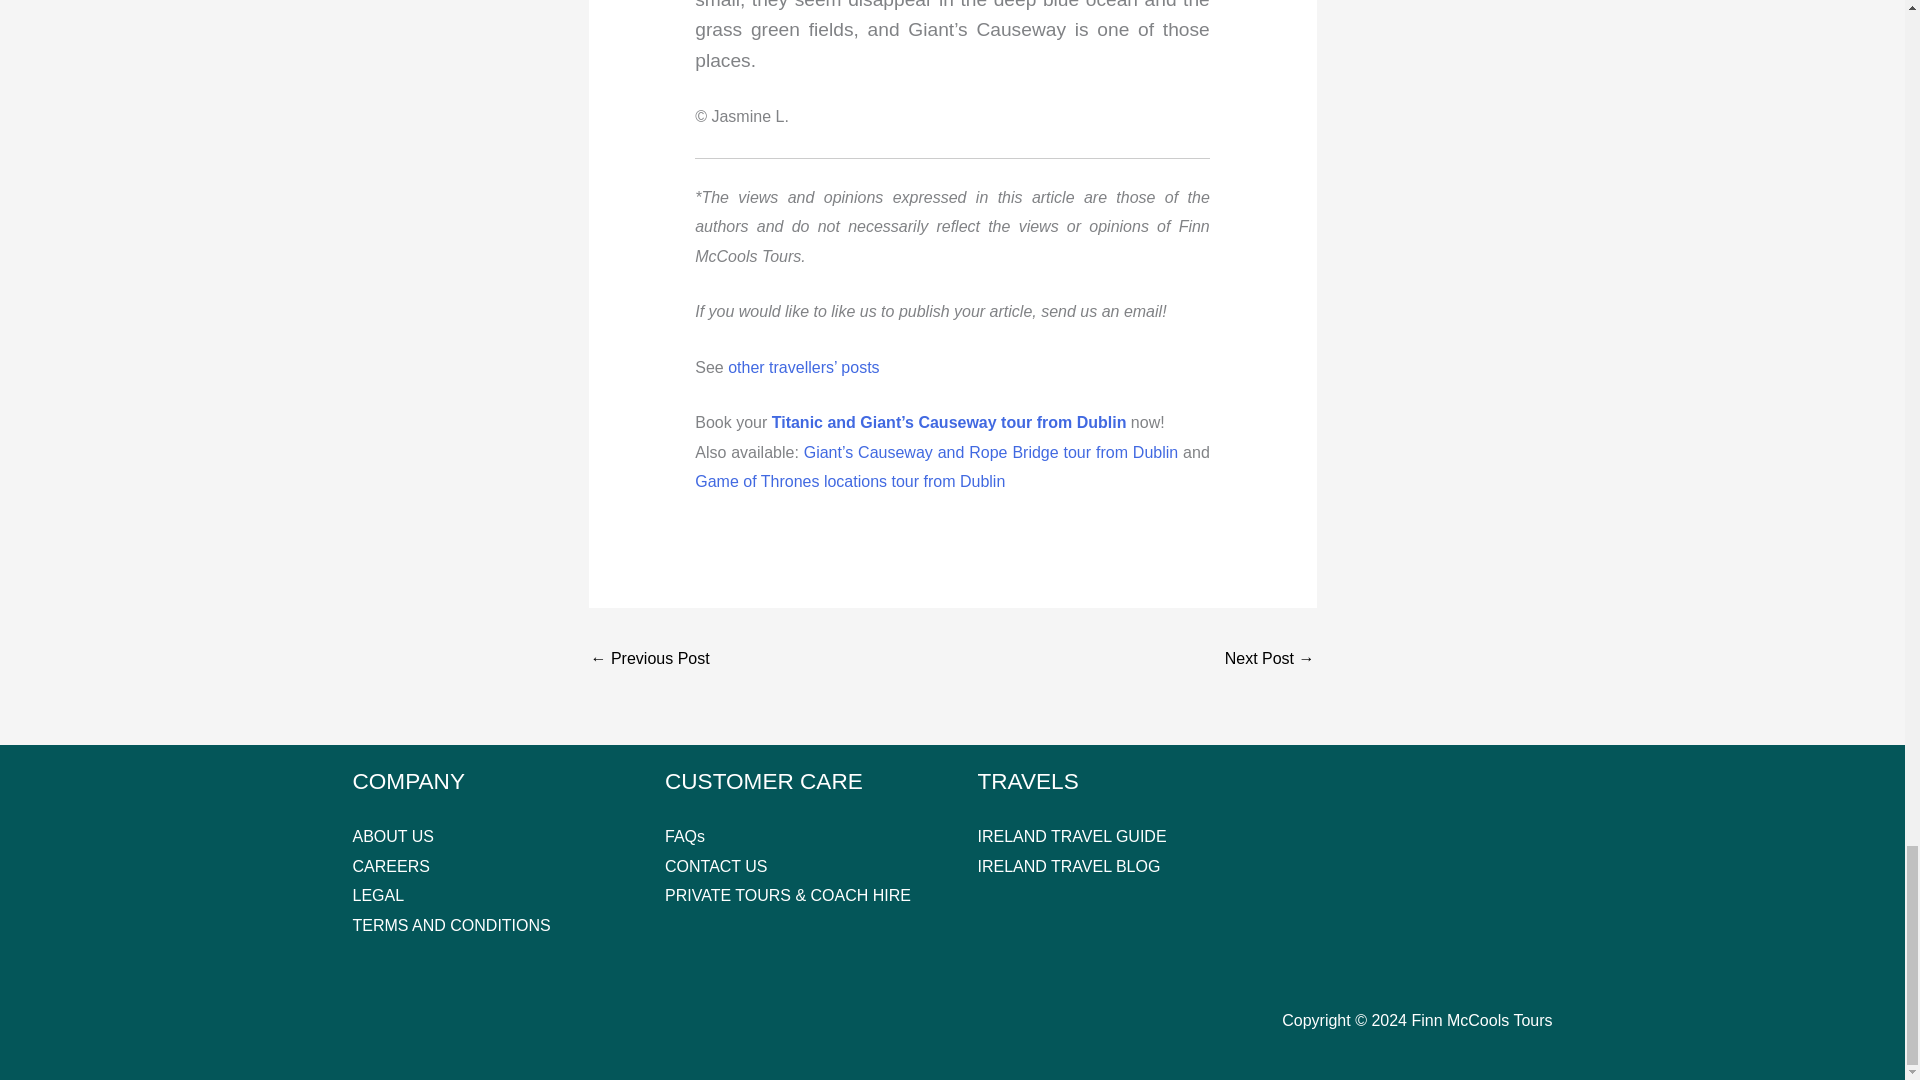 This screenshot has width=1920, height=1080. What do you see at coordinates (1270, 660) in the screenshot?
I see `Unforgettable day at the Cliffs of Moher` at bounding box center [1270, 660].